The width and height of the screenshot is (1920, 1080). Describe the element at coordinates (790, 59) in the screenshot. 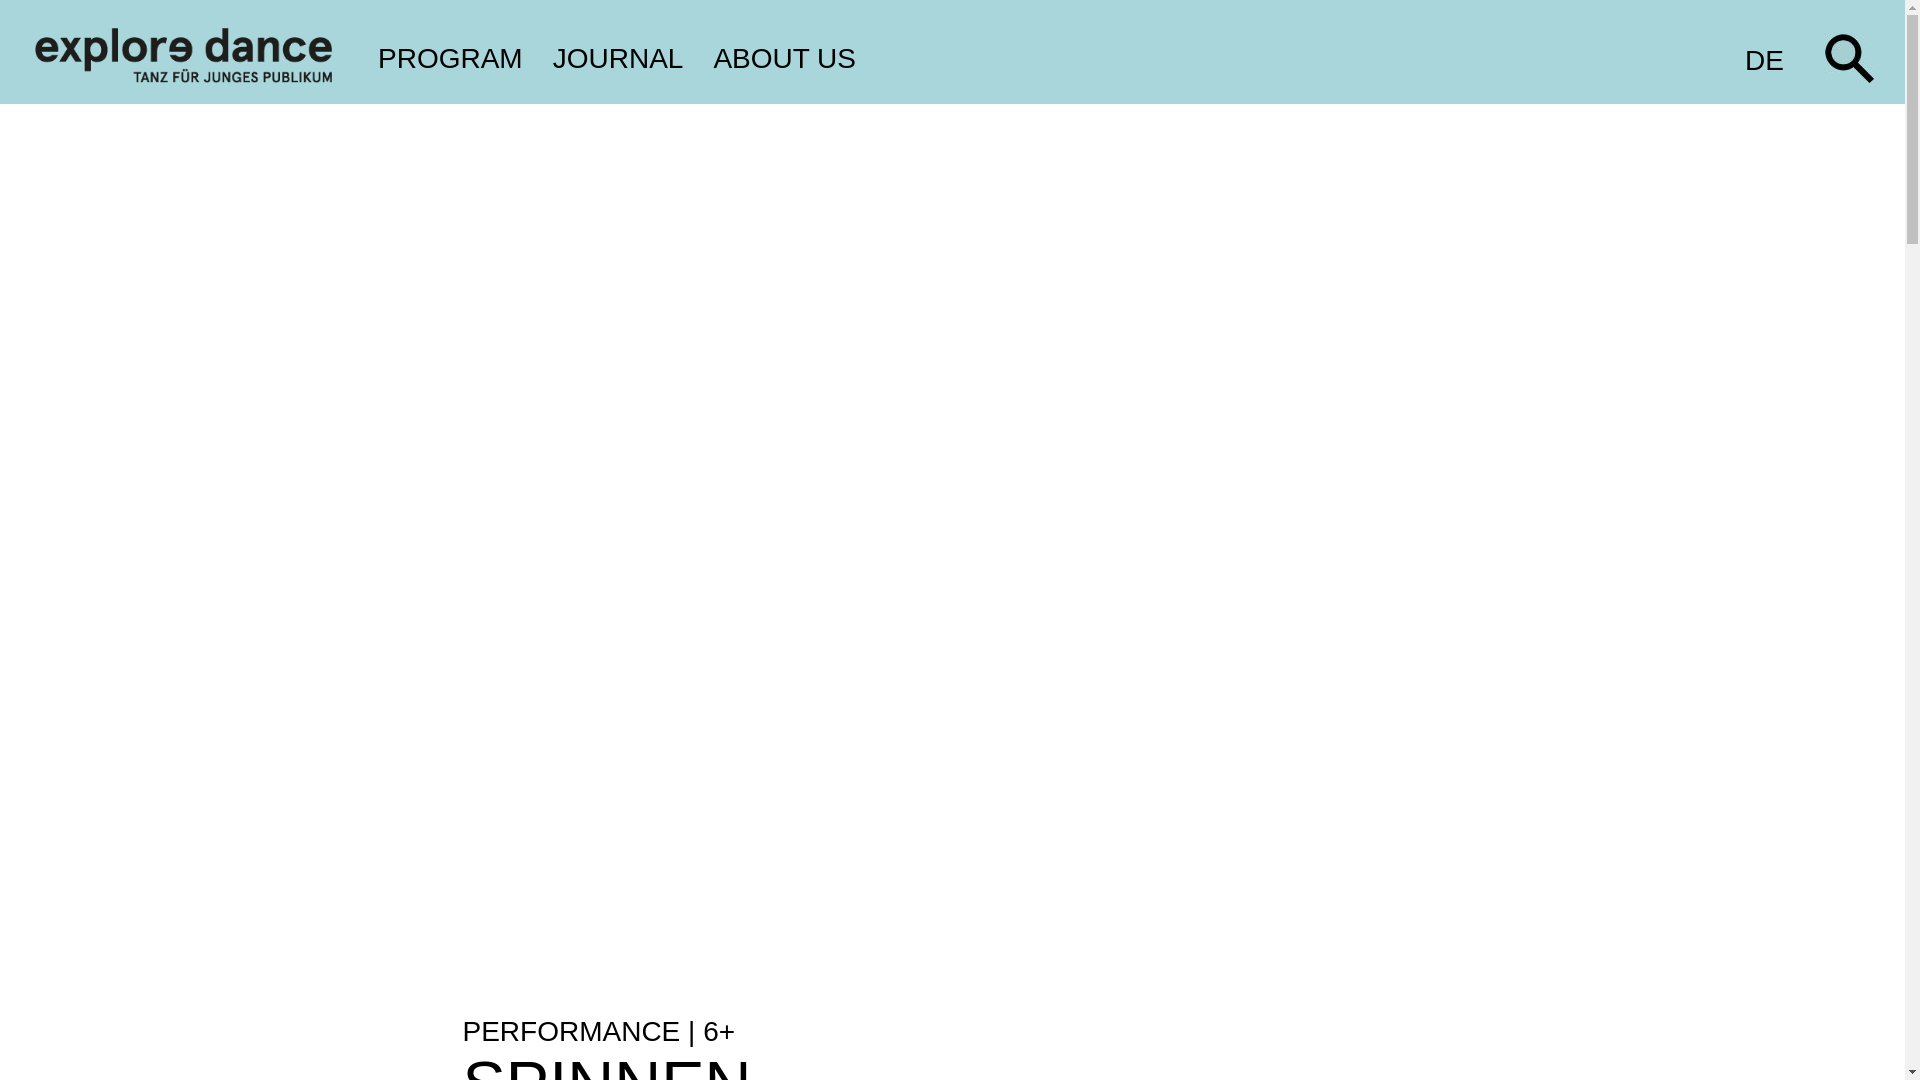

I see `About us` at that location.